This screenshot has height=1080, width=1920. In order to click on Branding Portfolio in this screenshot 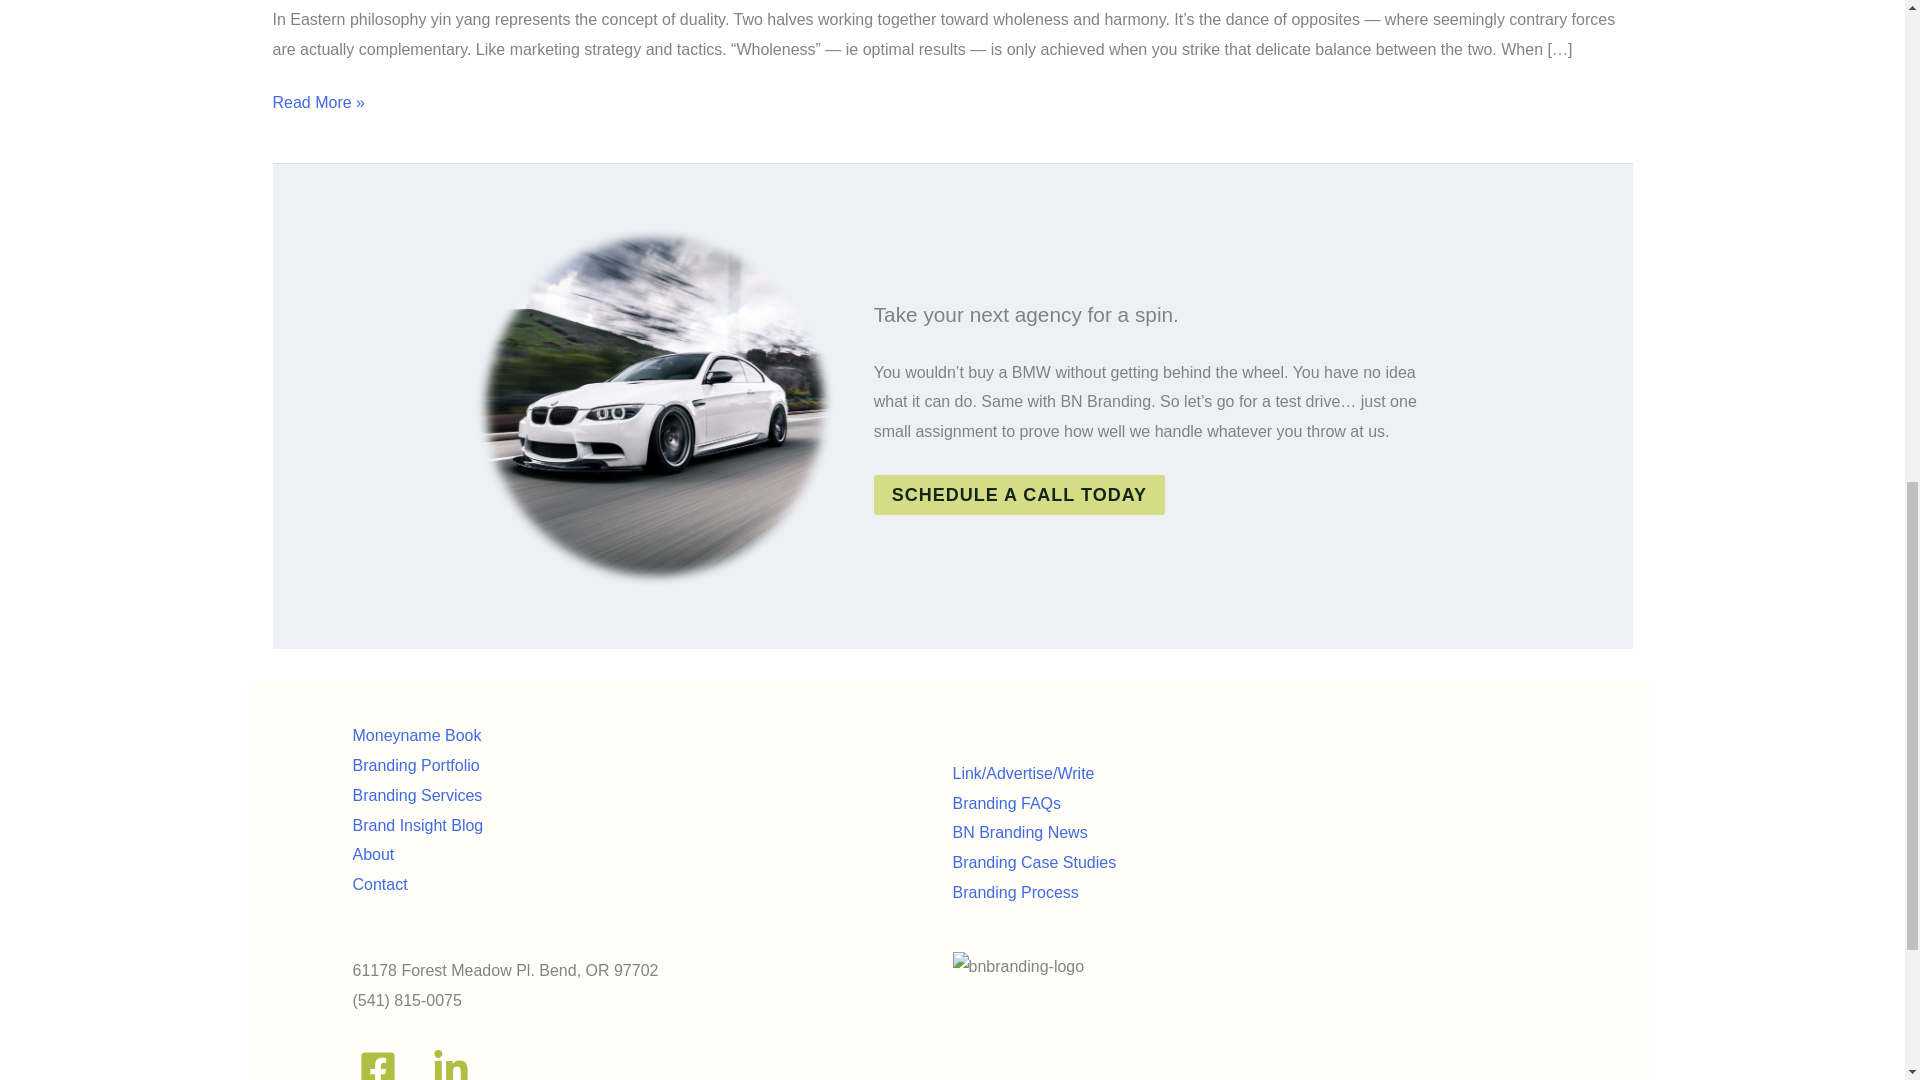, I will do `click(414, 766)`.